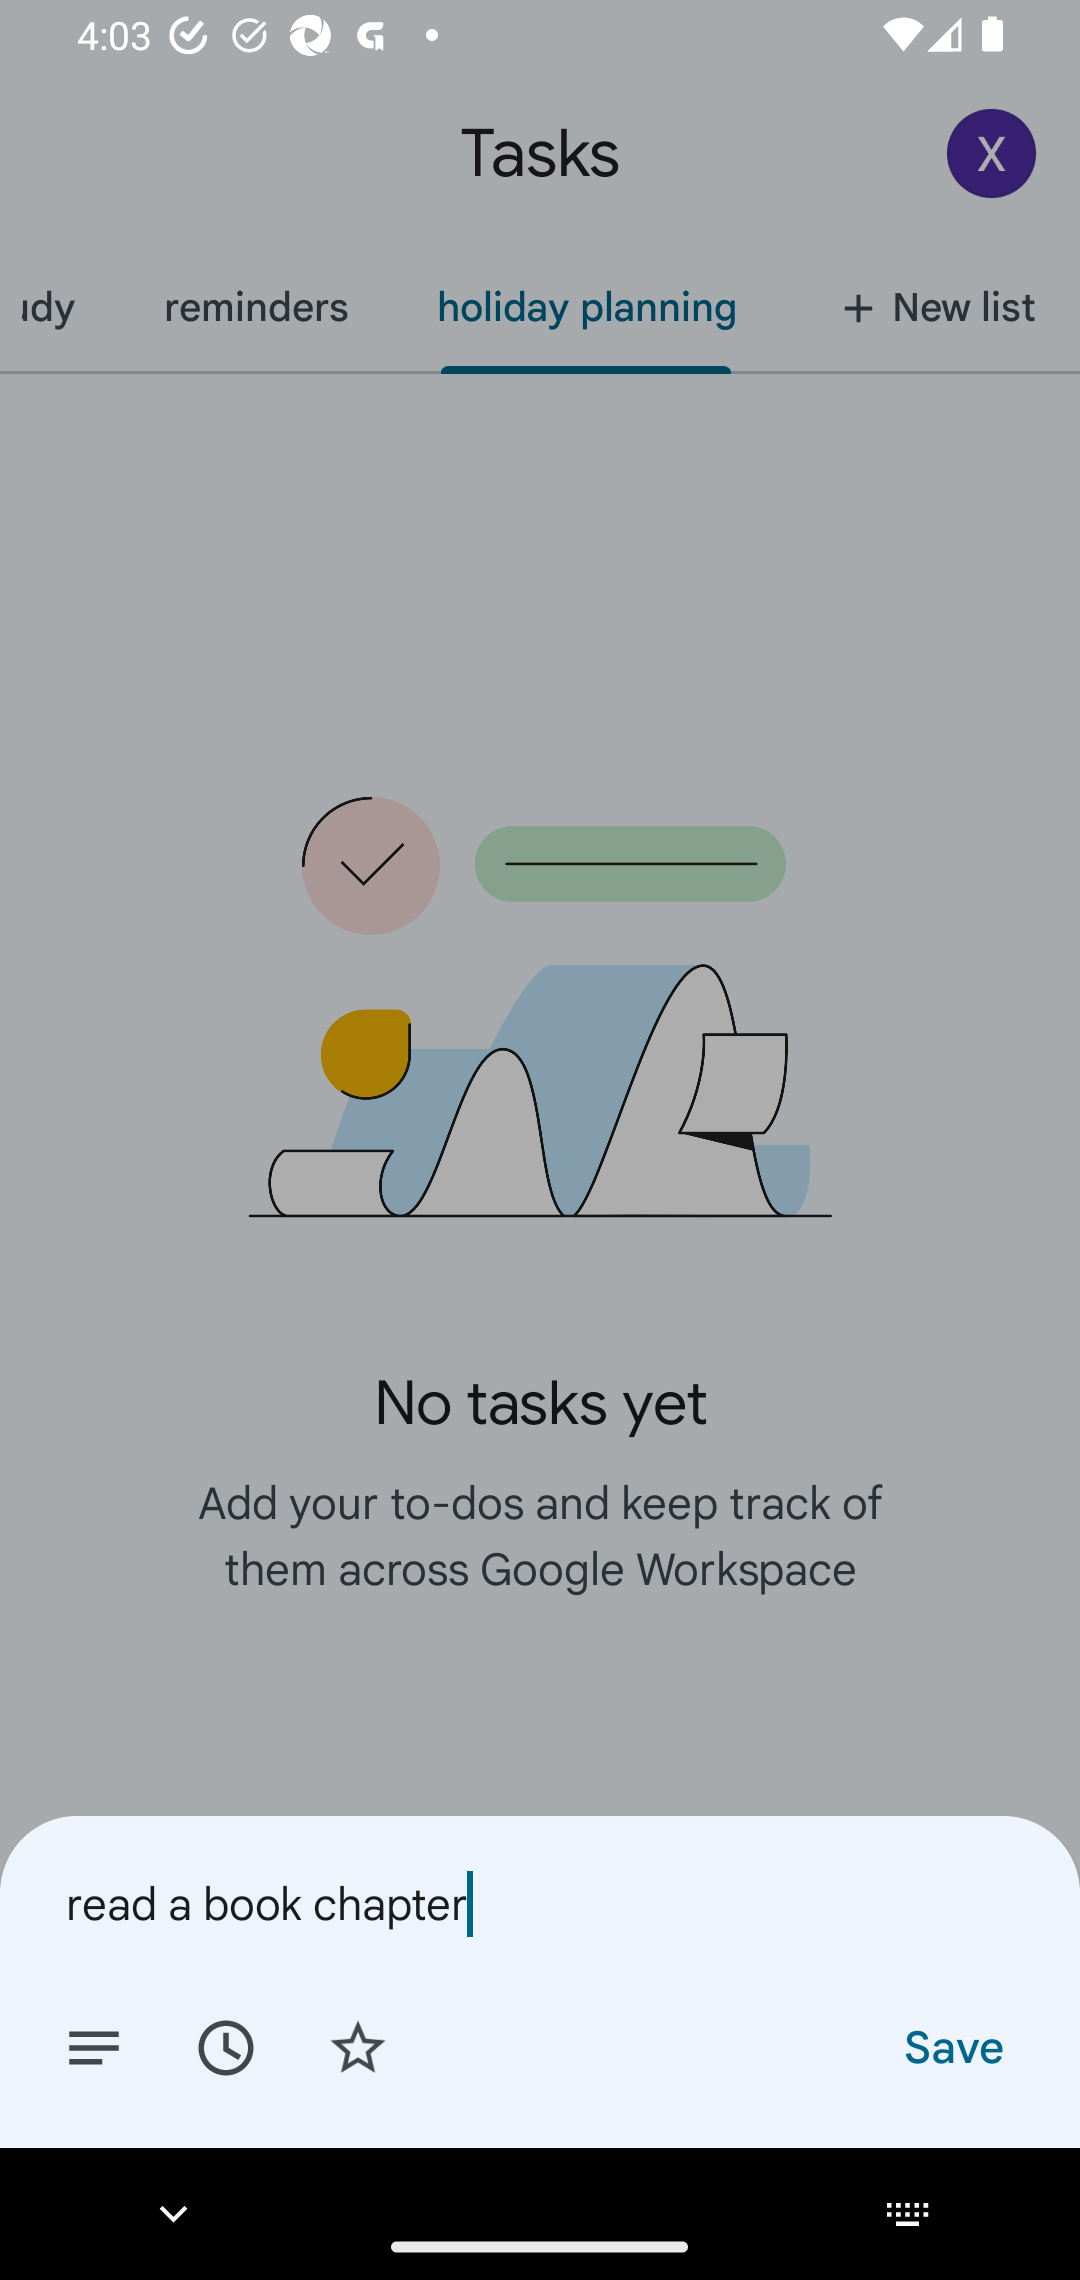 The image size is (1080, 2280). What do you see at coordinates (540, 1903) in the screenshot?
I see `read a book chapter` at bounding box center [540, 1903].